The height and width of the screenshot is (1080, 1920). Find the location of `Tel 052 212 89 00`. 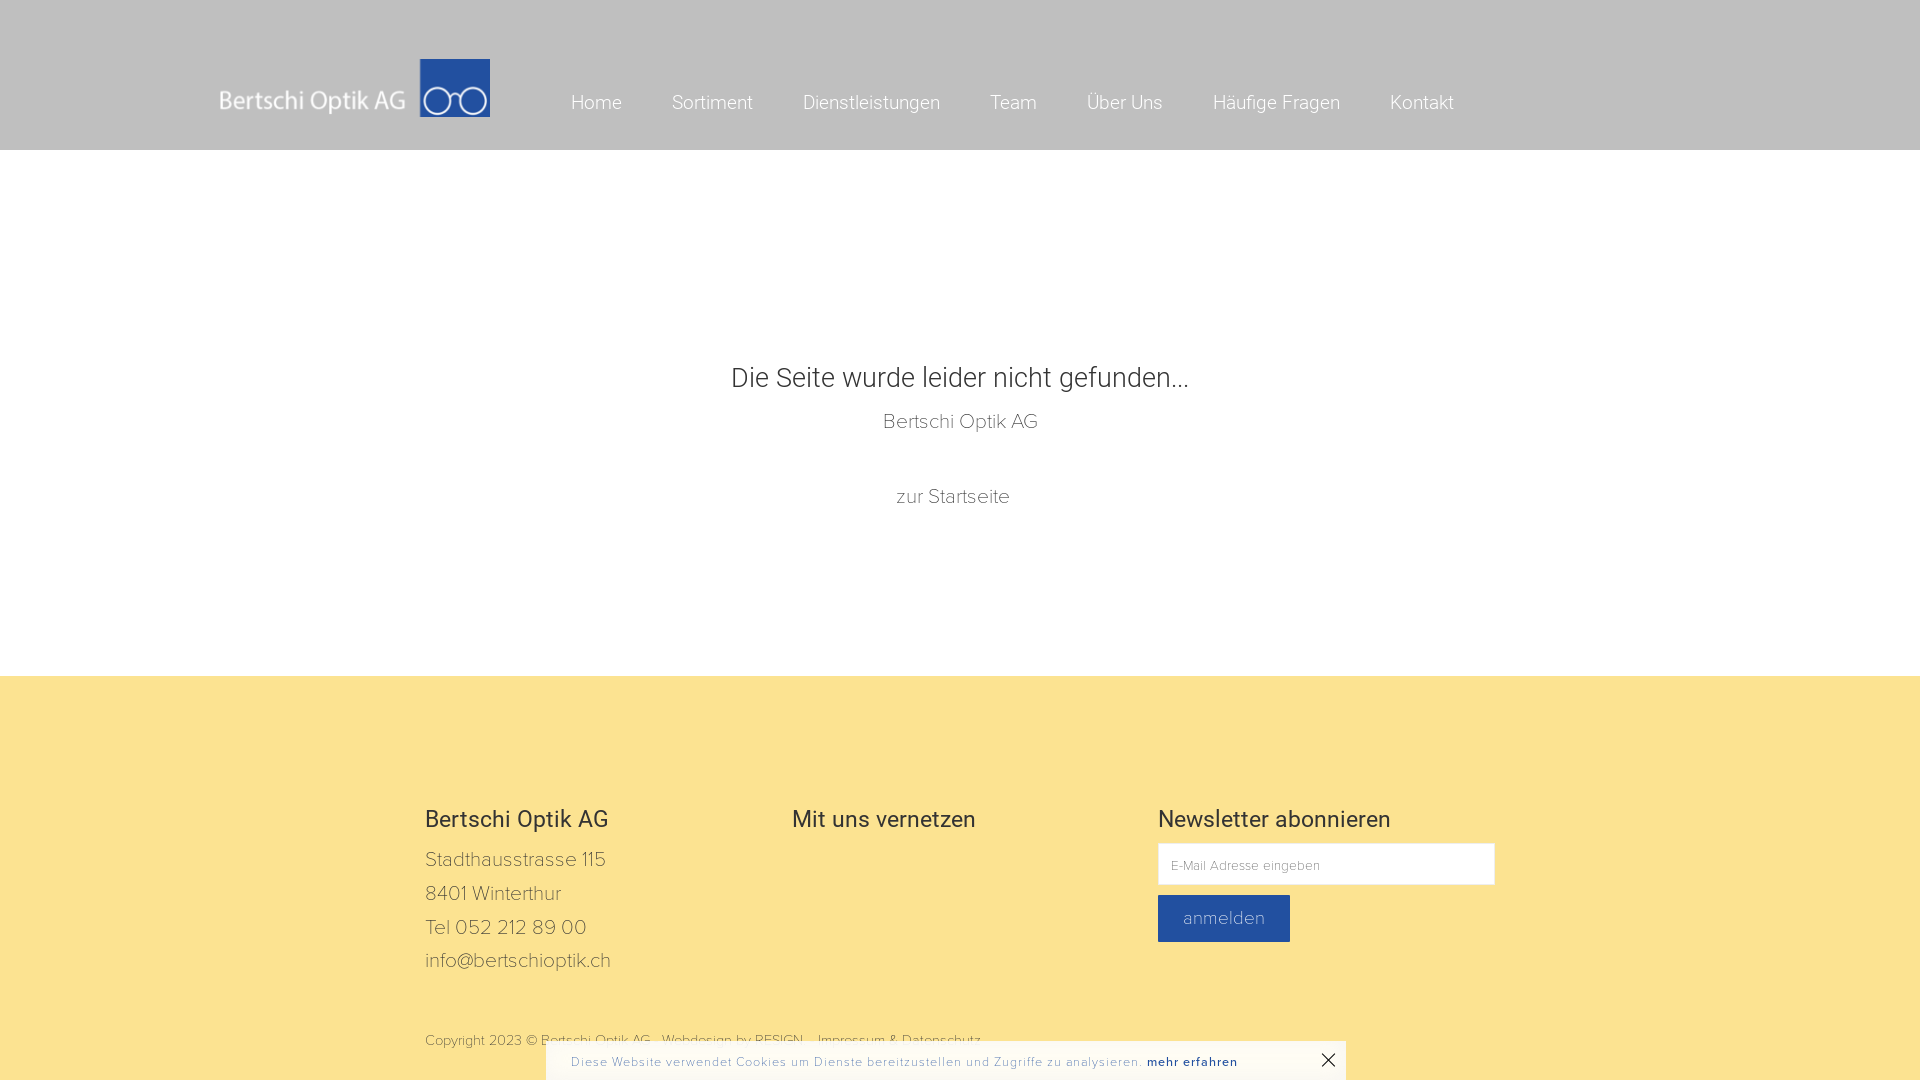

Tel 052 212 89 00 is located at coordinates (506, 928).